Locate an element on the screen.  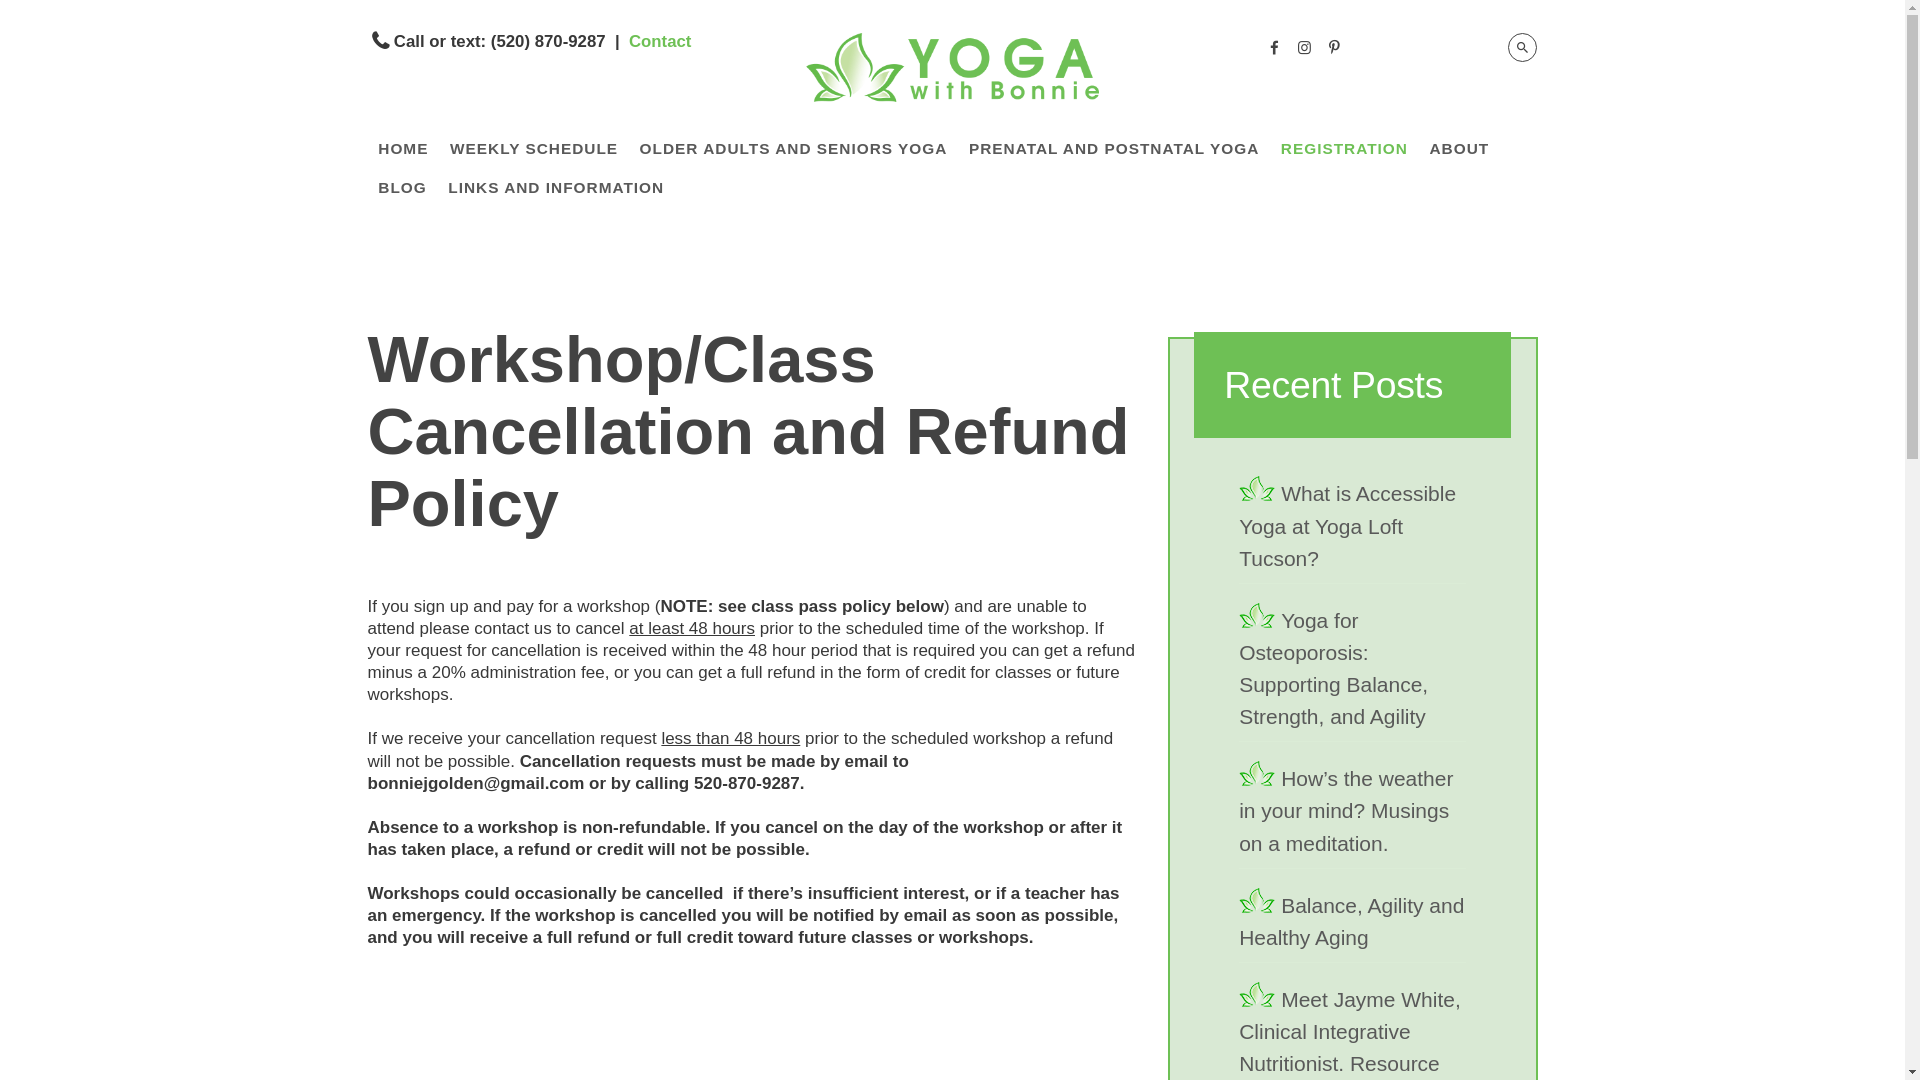
PRENATAL AND POSTNATAL YOGA is located at coordinates (1114, 148).